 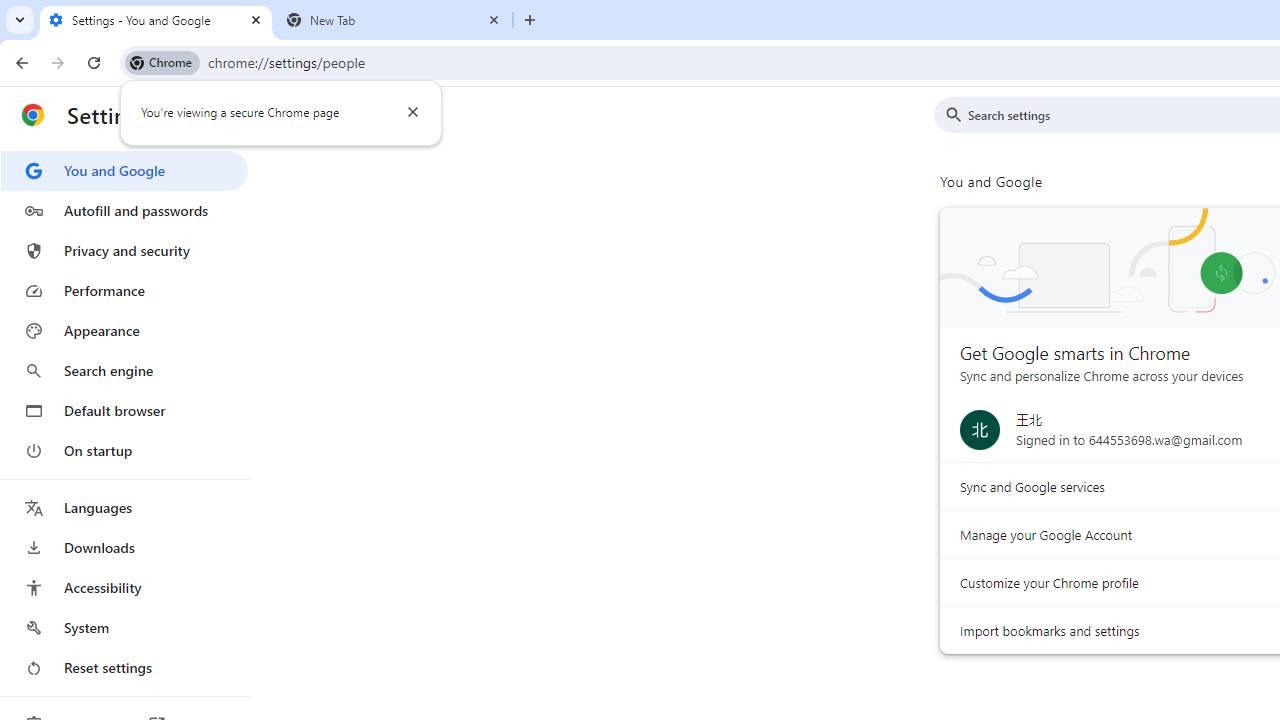 What do you see at coordinates (124, 508) in the screenshot?
I see `Languages` at bounding box center [124, 508].